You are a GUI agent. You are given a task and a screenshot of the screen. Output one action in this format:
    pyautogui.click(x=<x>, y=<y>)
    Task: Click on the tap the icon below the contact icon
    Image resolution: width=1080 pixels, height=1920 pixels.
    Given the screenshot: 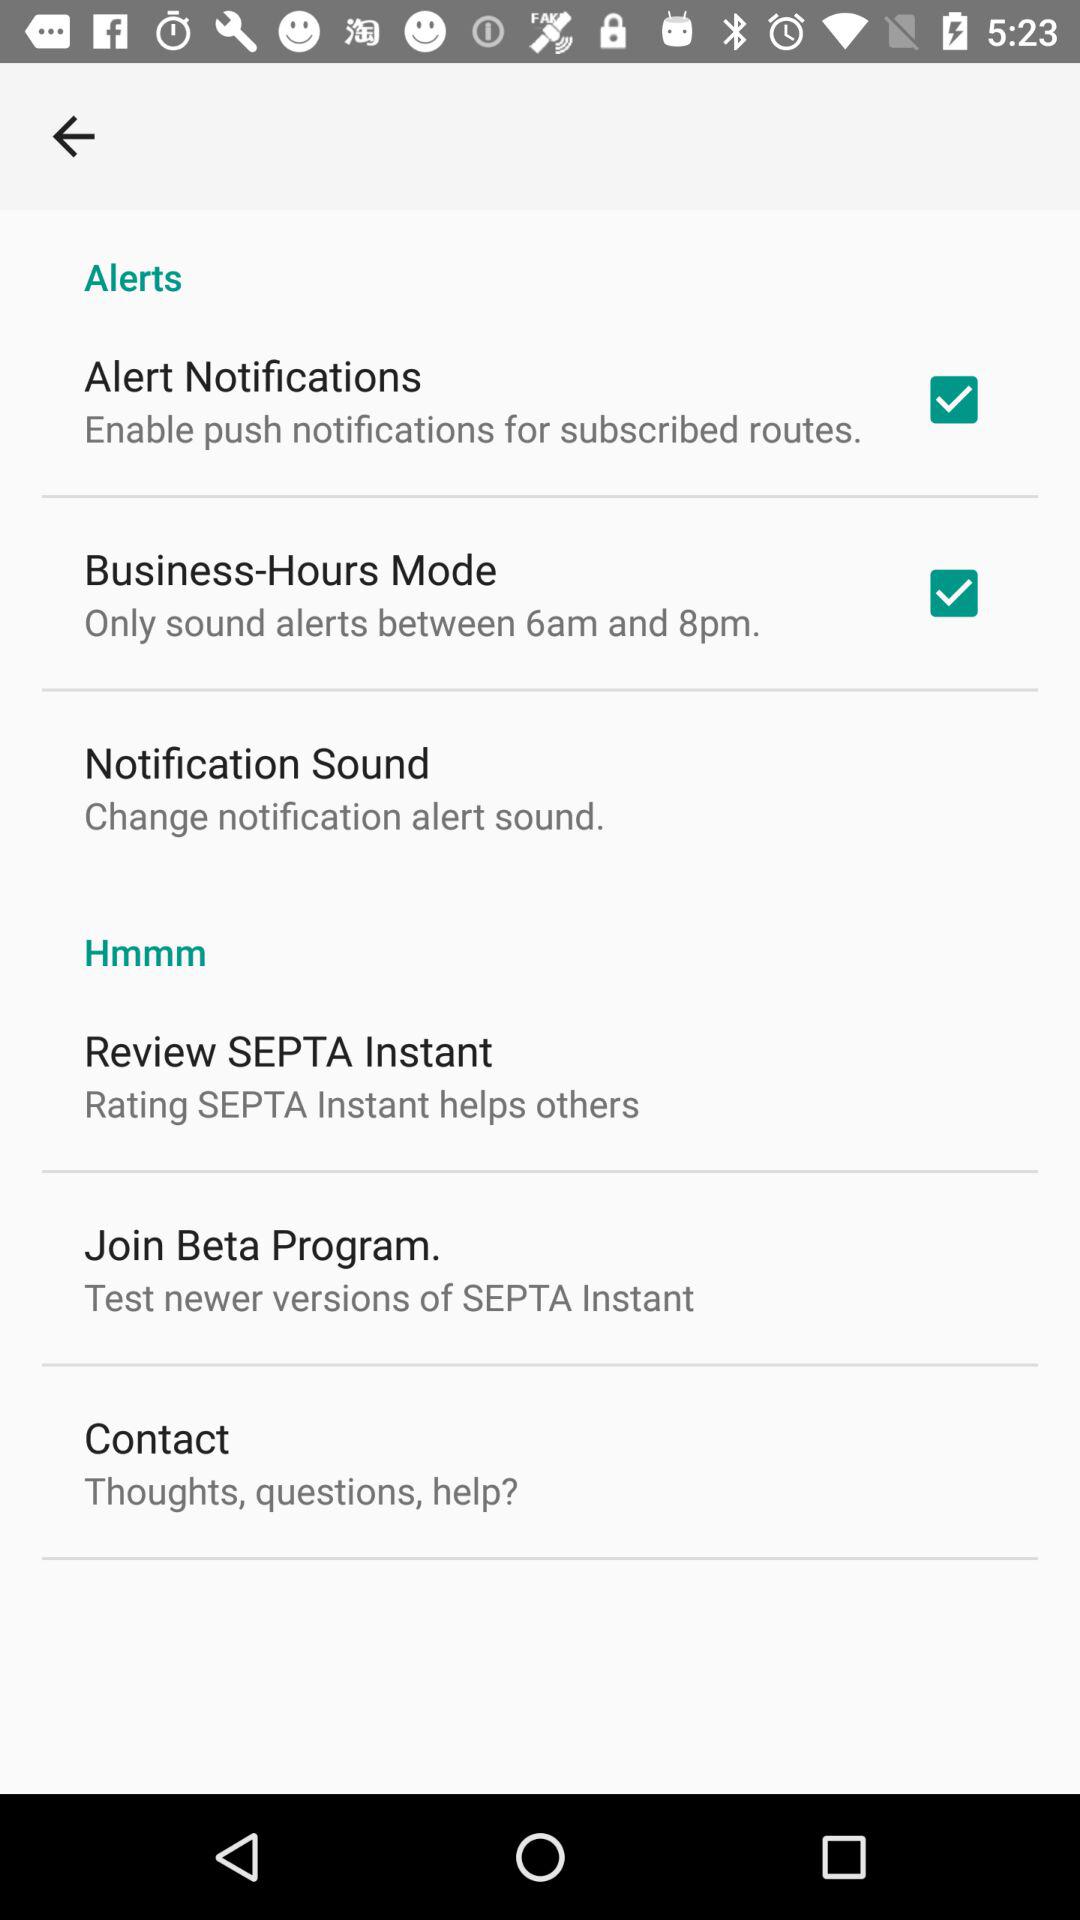 What is the action you would take?
    pyautogui.click(x=301, y=1490)
    